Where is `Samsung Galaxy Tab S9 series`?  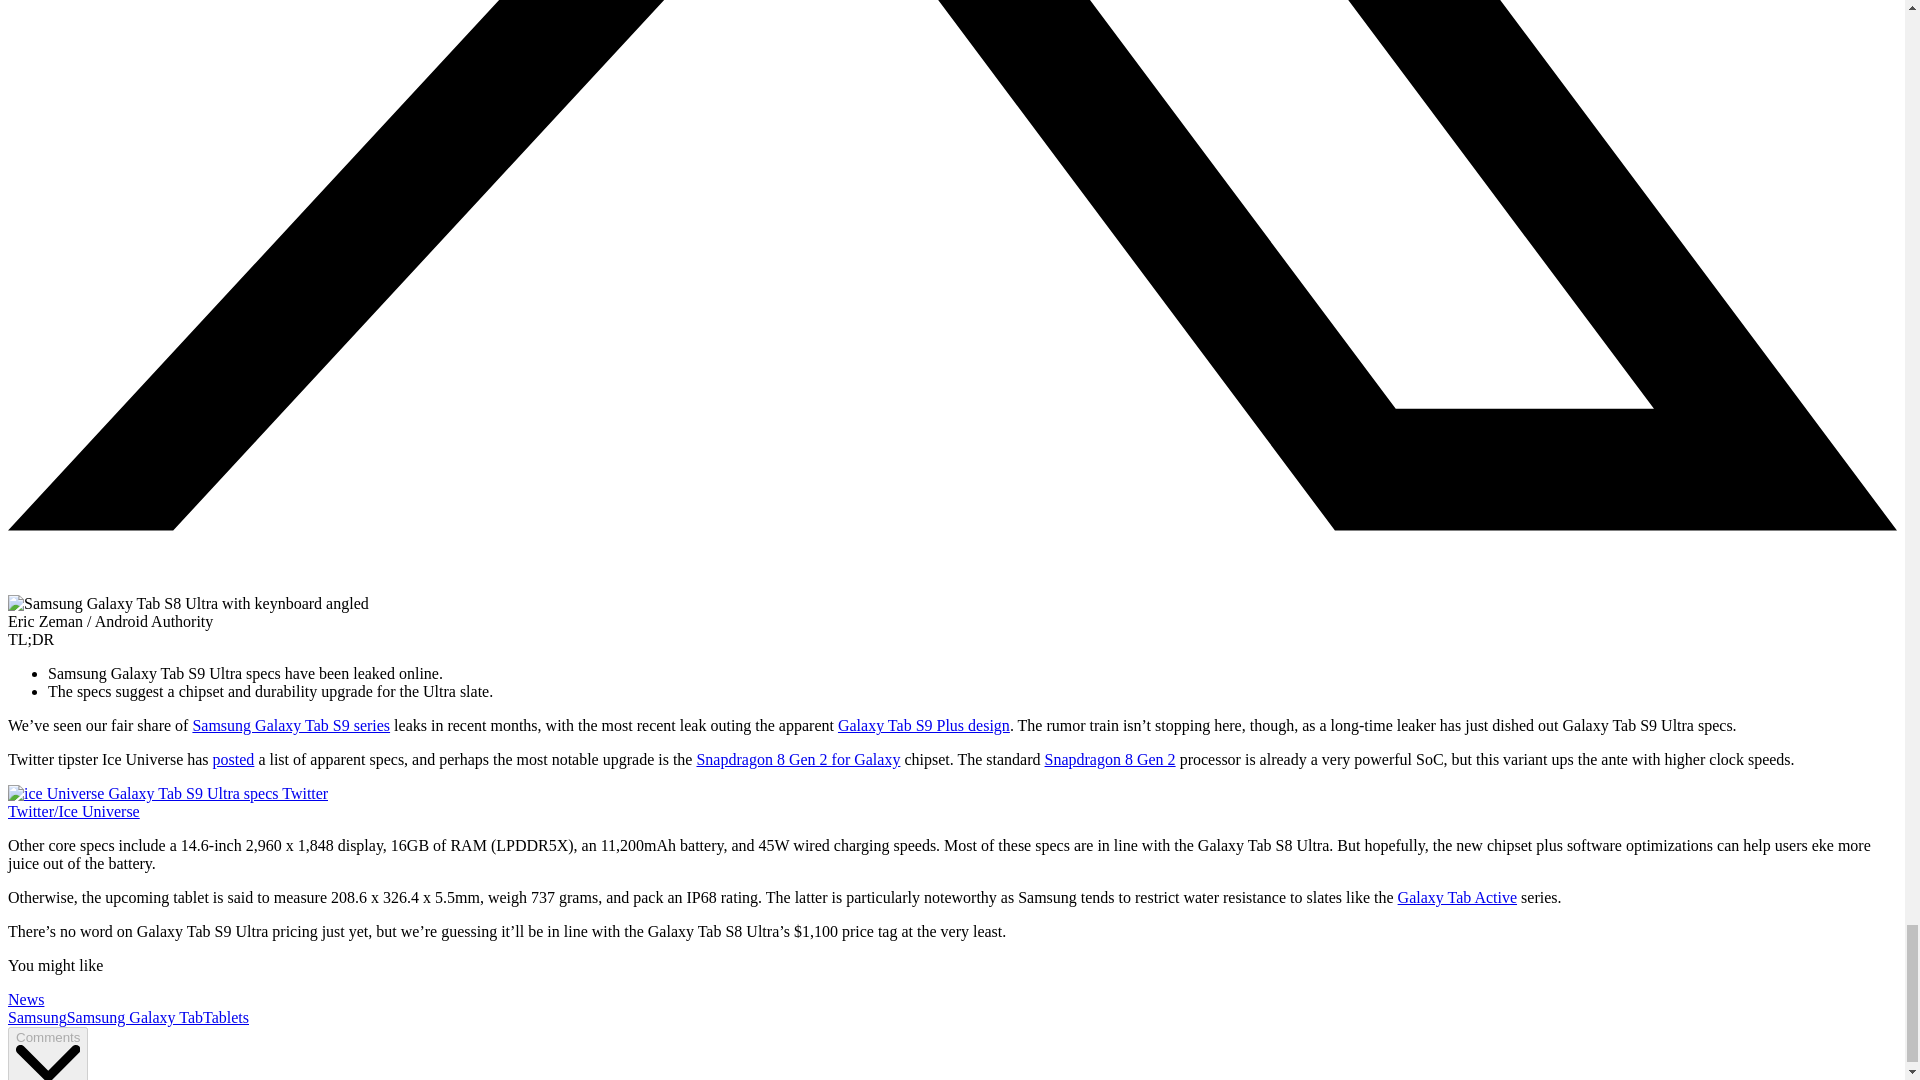
Samsung Galaxy Tab S9 series is located at coordinates (290, 726).